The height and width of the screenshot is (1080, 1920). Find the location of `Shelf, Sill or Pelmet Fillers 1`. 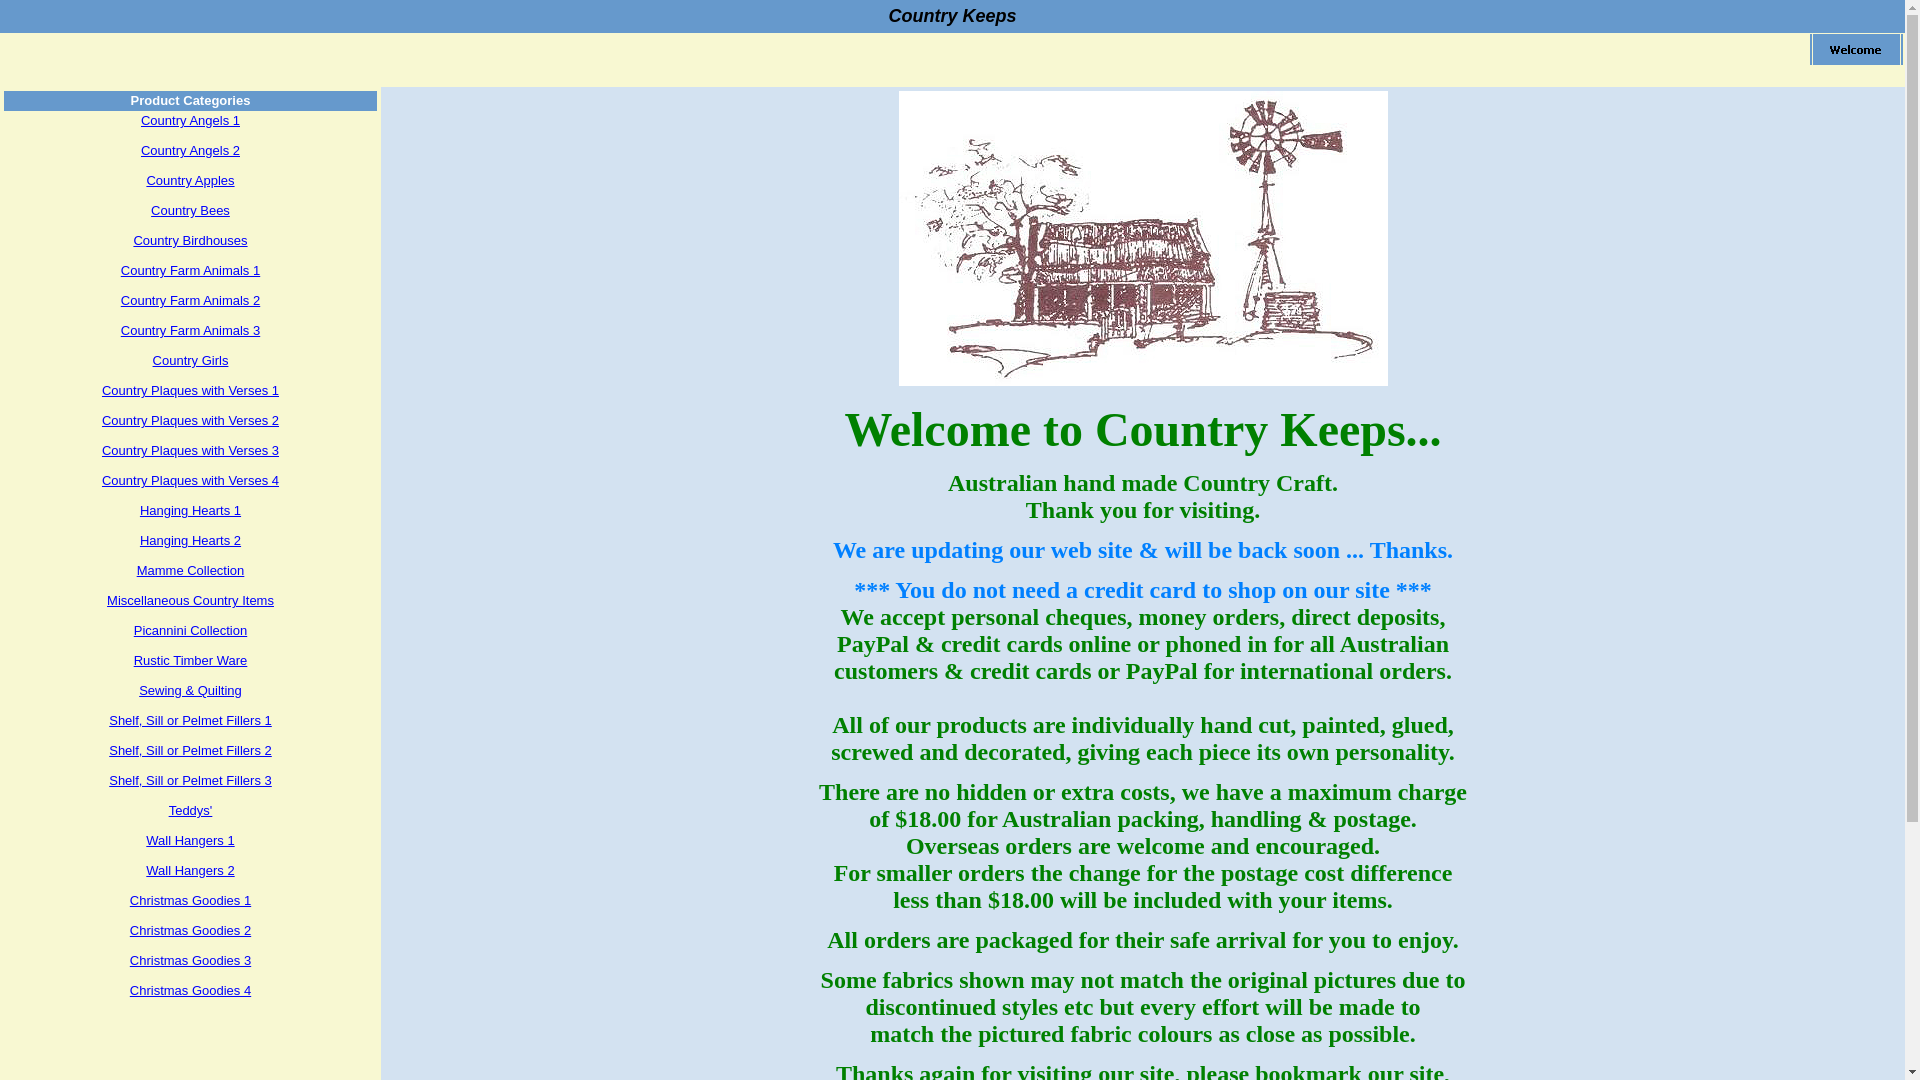

Shelf, Sill or Pelmet Fillers 1 is located at coordinates (190, 720).